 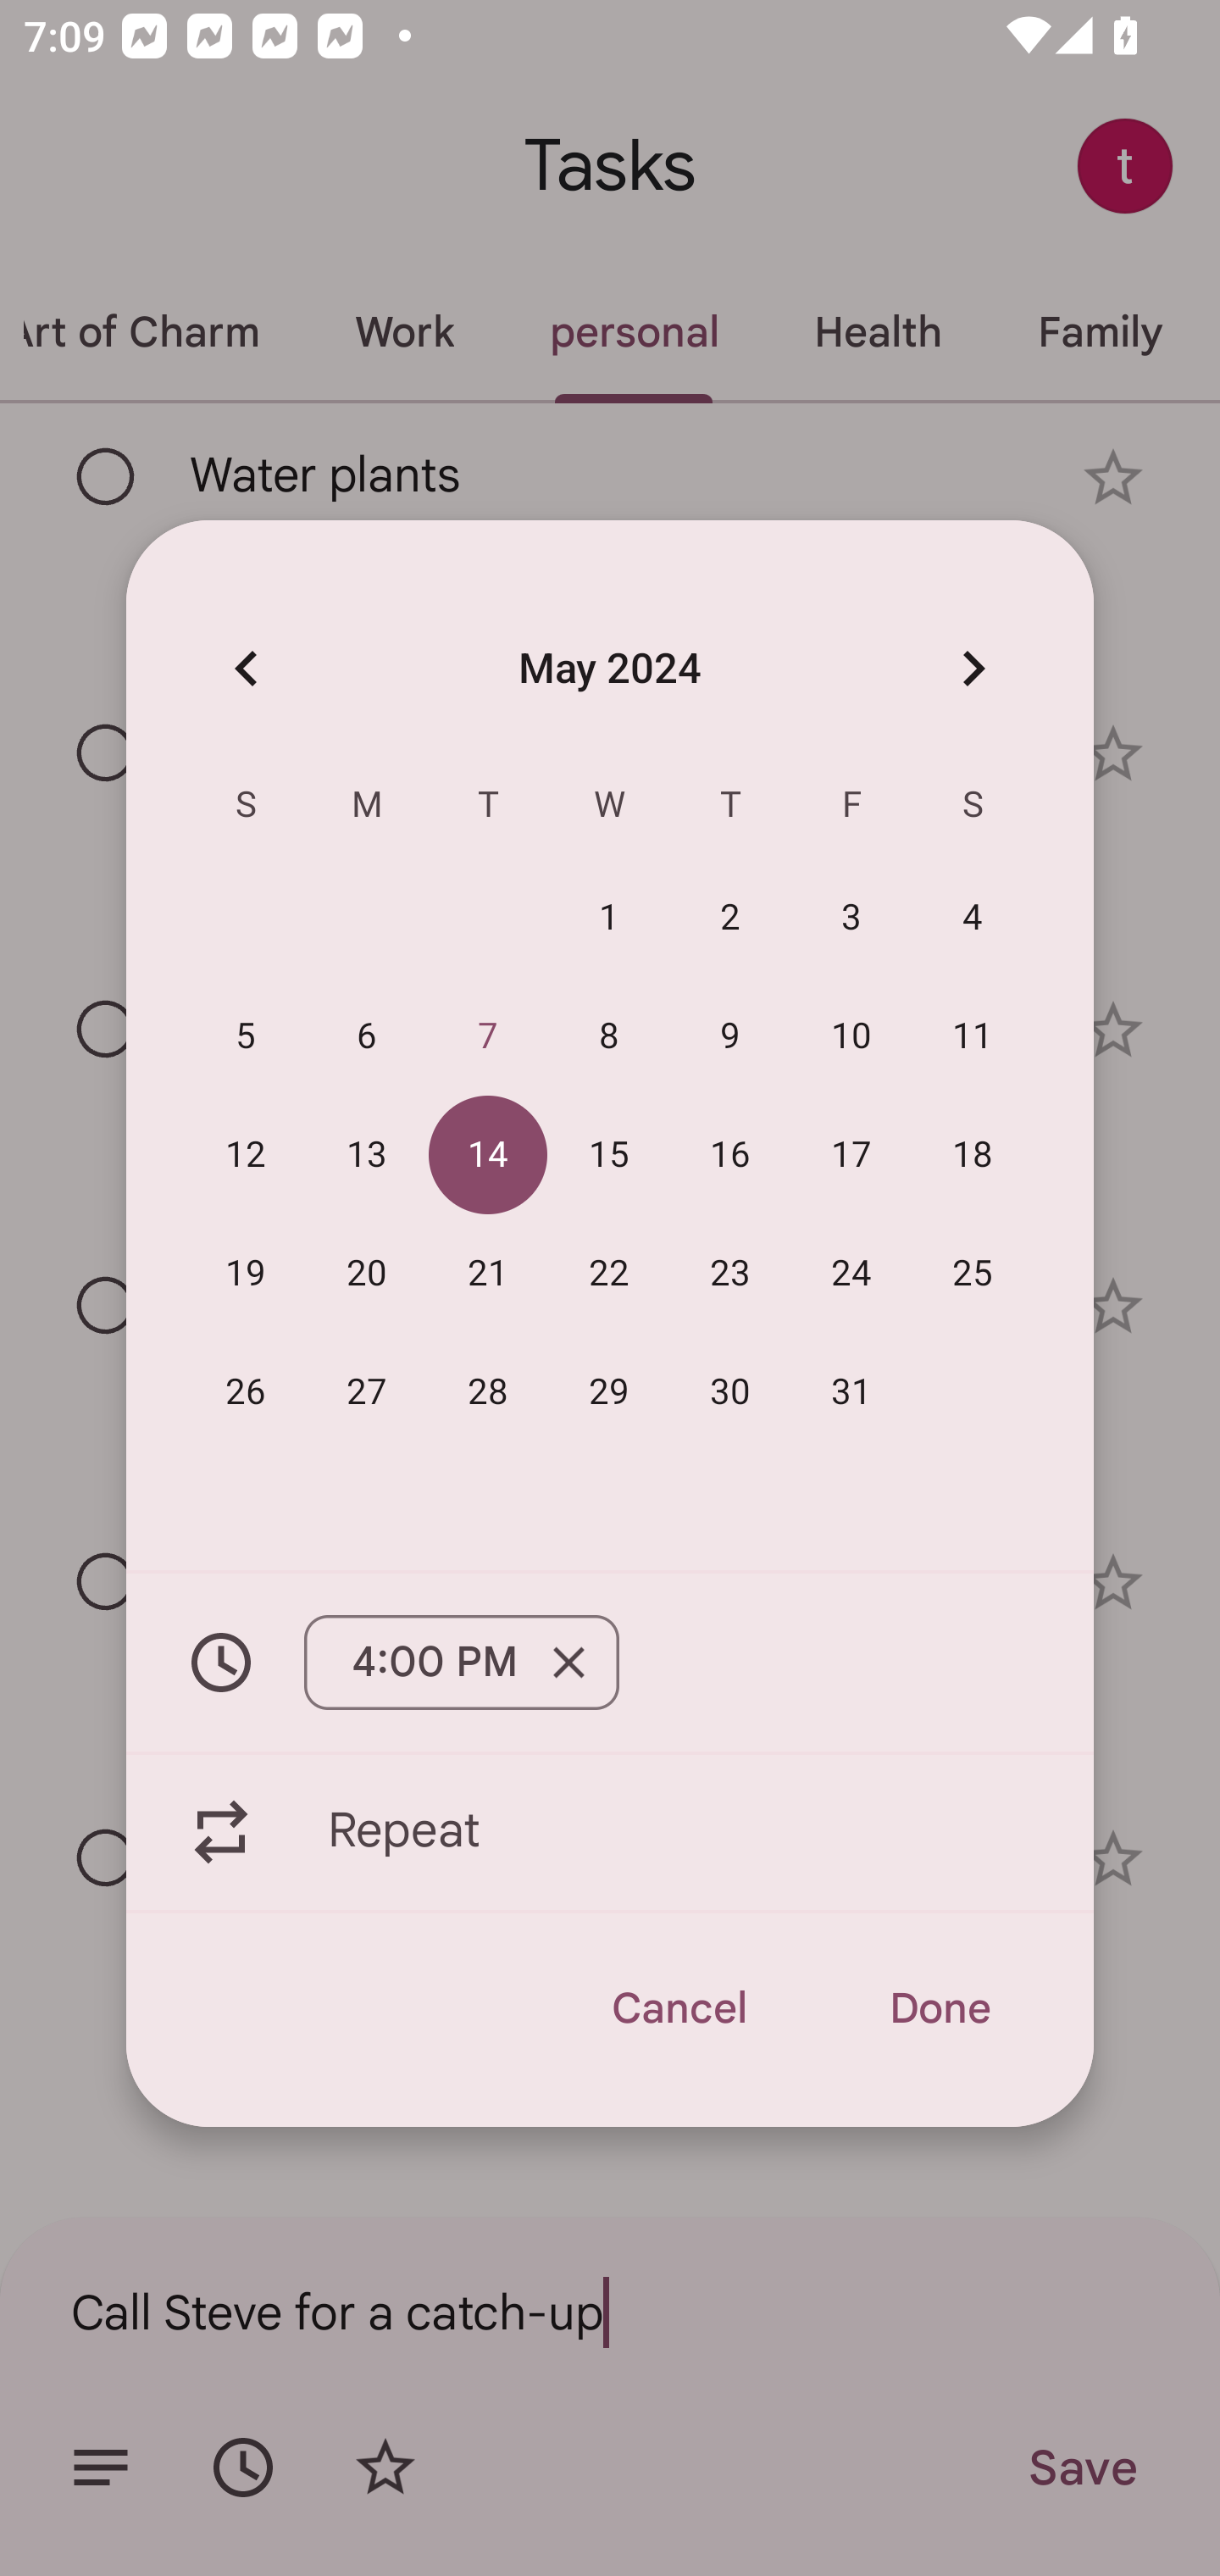 I want to click on 19 19 May 2024, so click(x=246, y=1272).